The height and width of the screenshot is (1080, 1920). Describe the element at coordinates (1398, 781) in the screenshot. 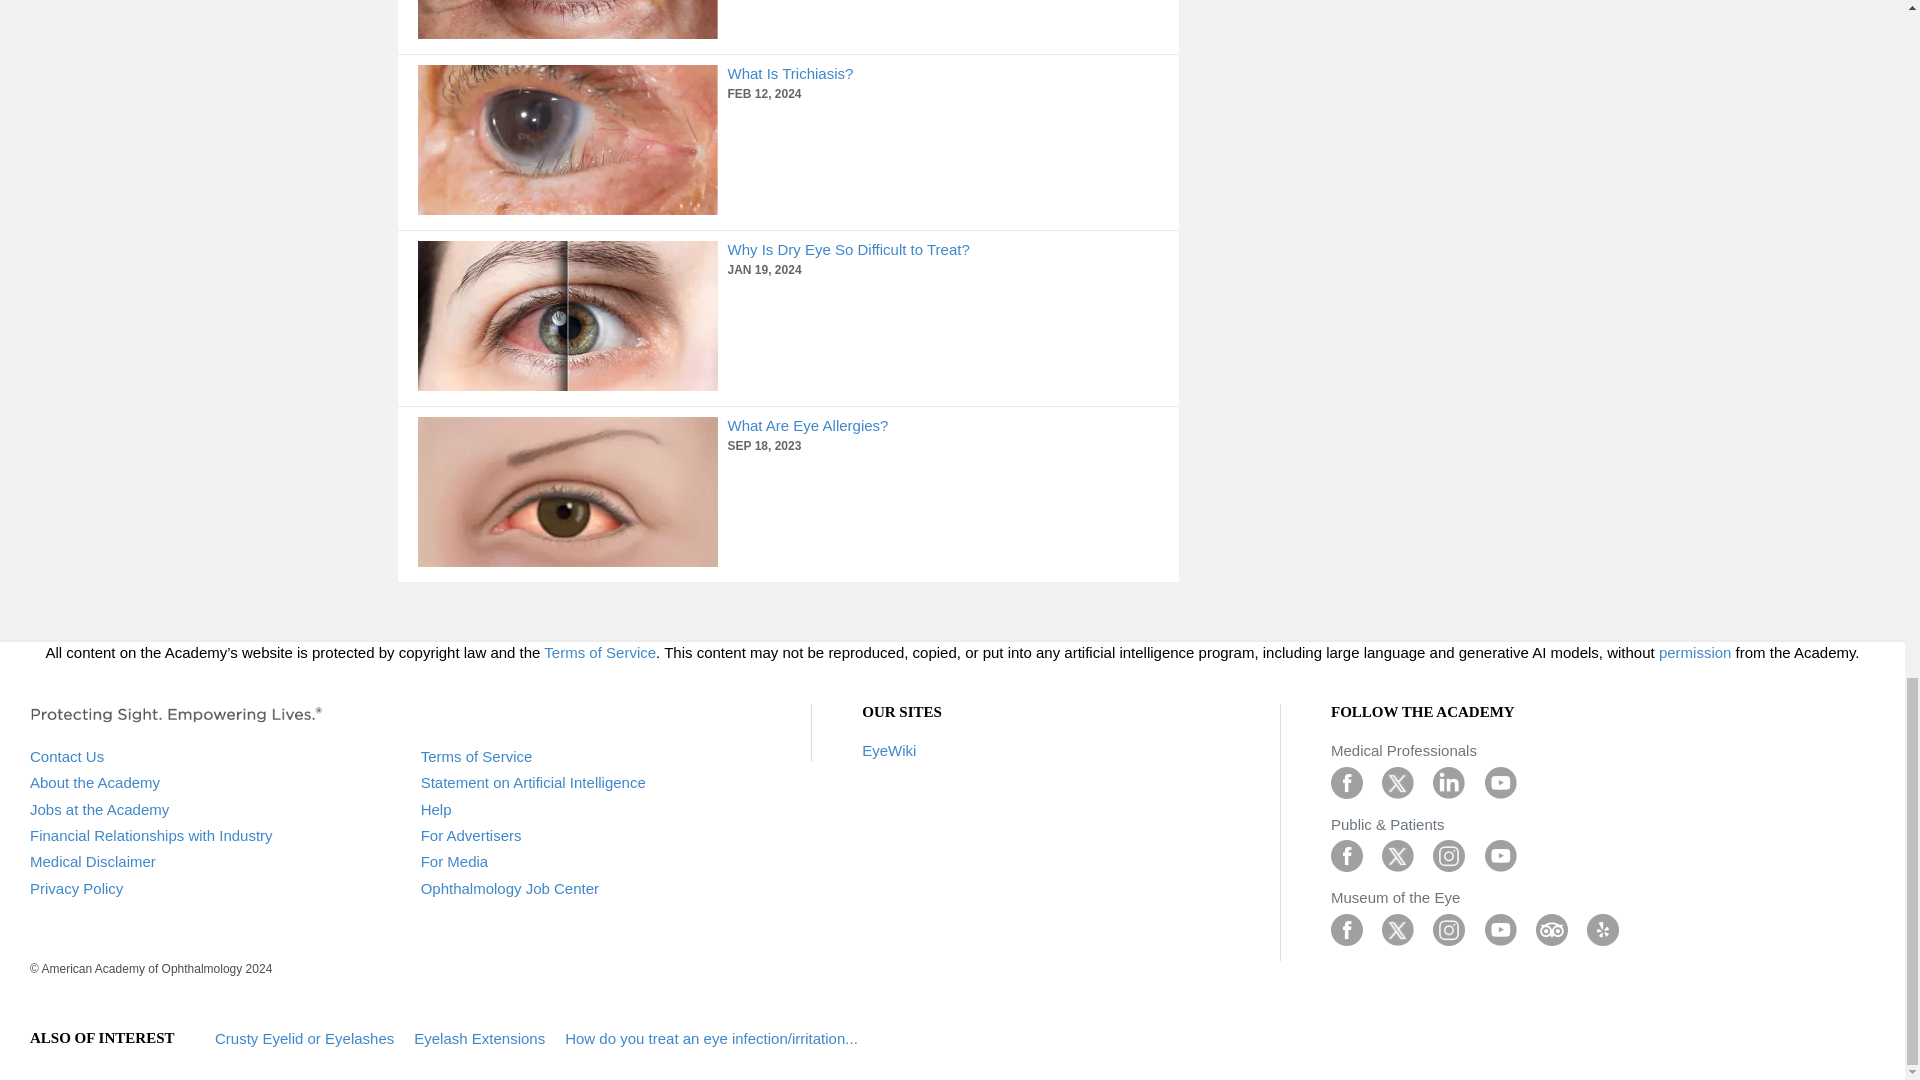

I see `Twitter` at that location.